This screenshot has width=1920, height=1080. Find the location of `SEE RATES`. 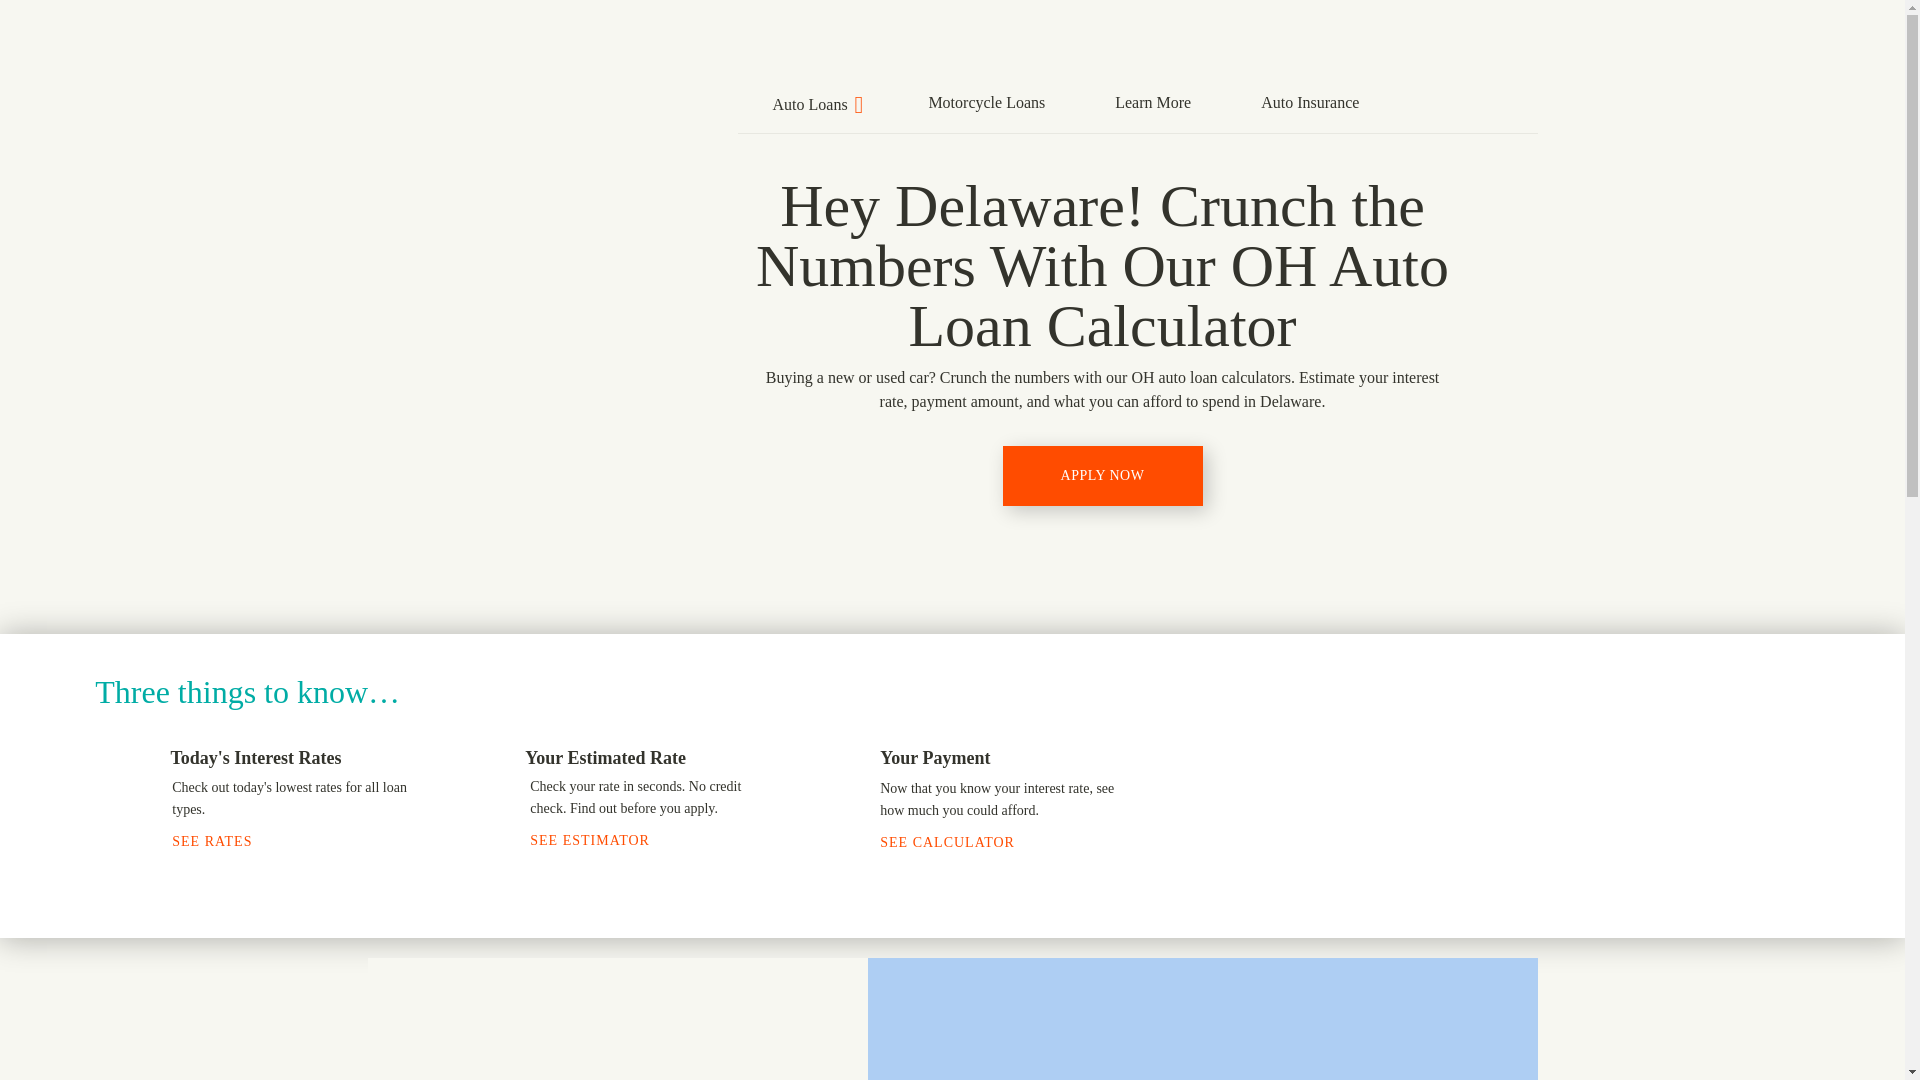

SEE RATES is located at coordinates (223, 840).